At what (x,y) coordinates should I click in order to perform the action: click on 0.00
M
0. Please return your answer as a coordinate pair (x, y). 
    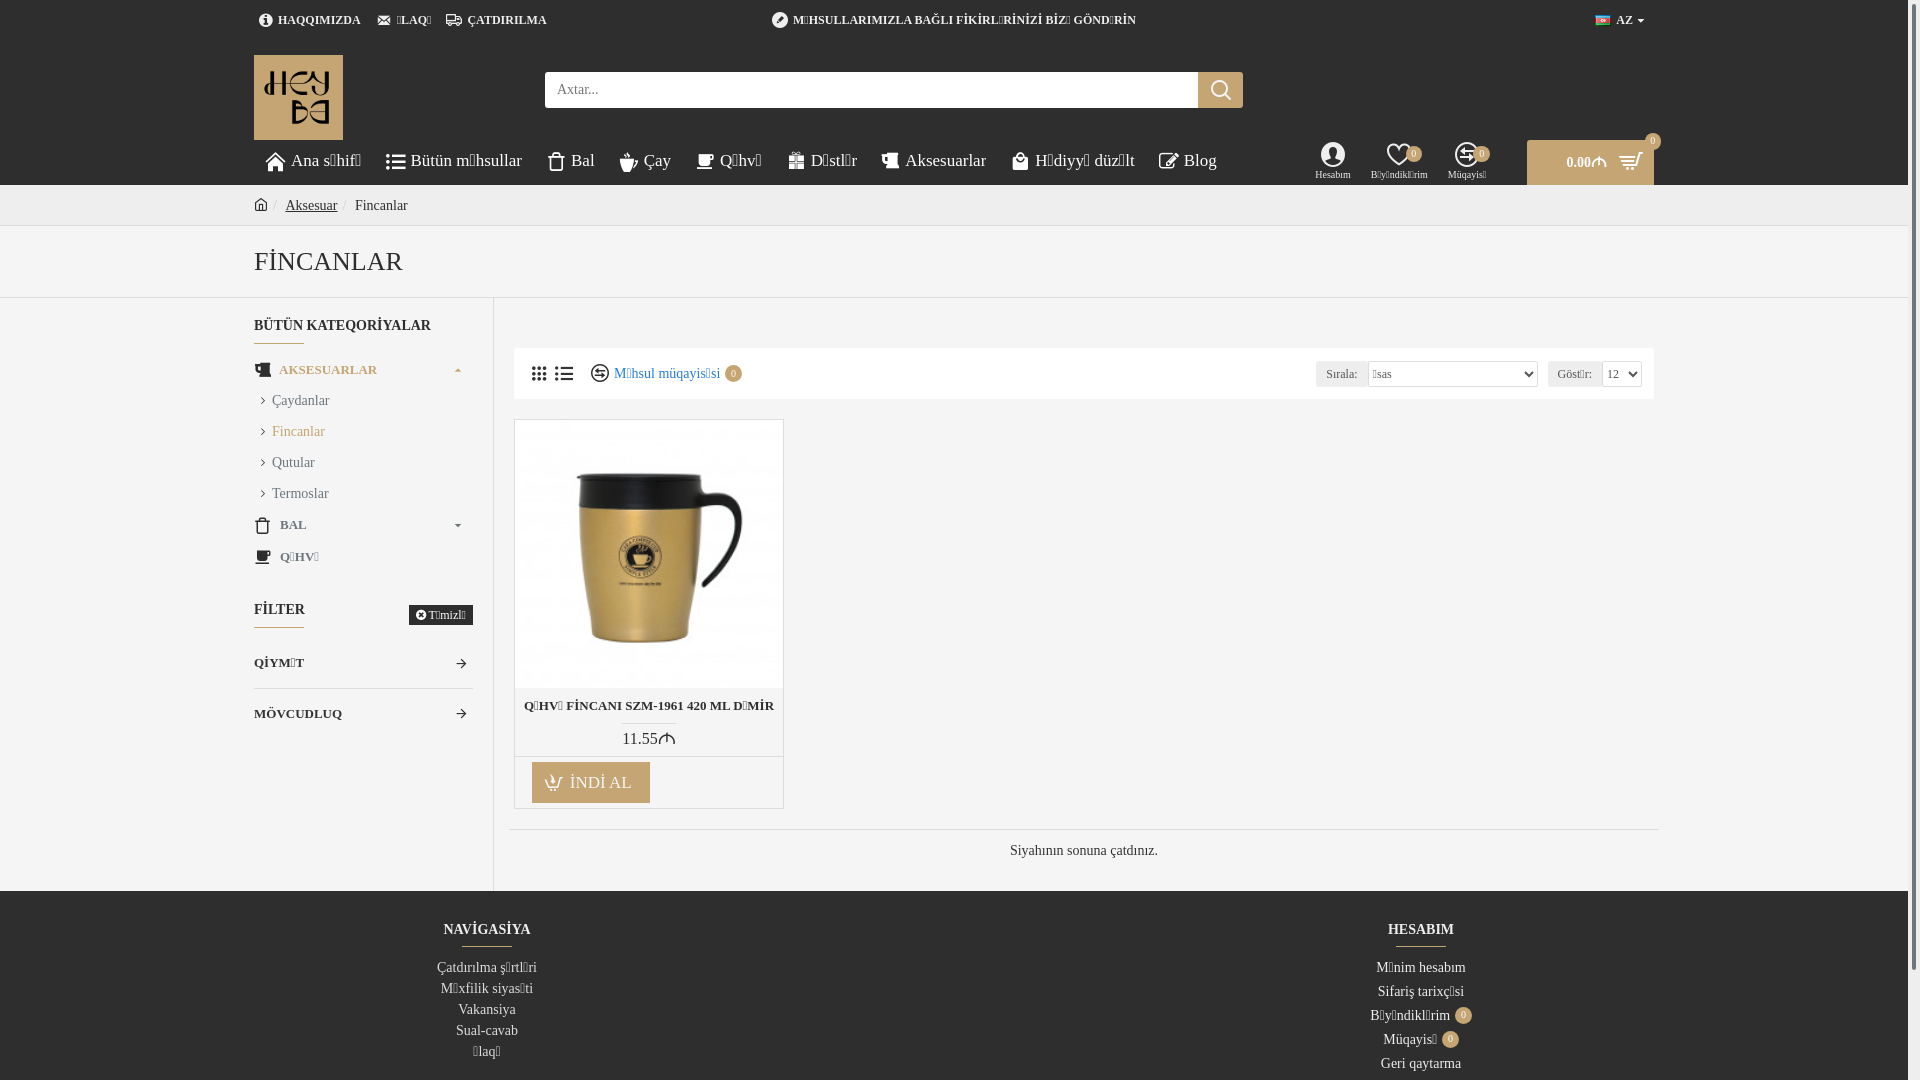
    Looking at the image, I should click on (1590, 162).